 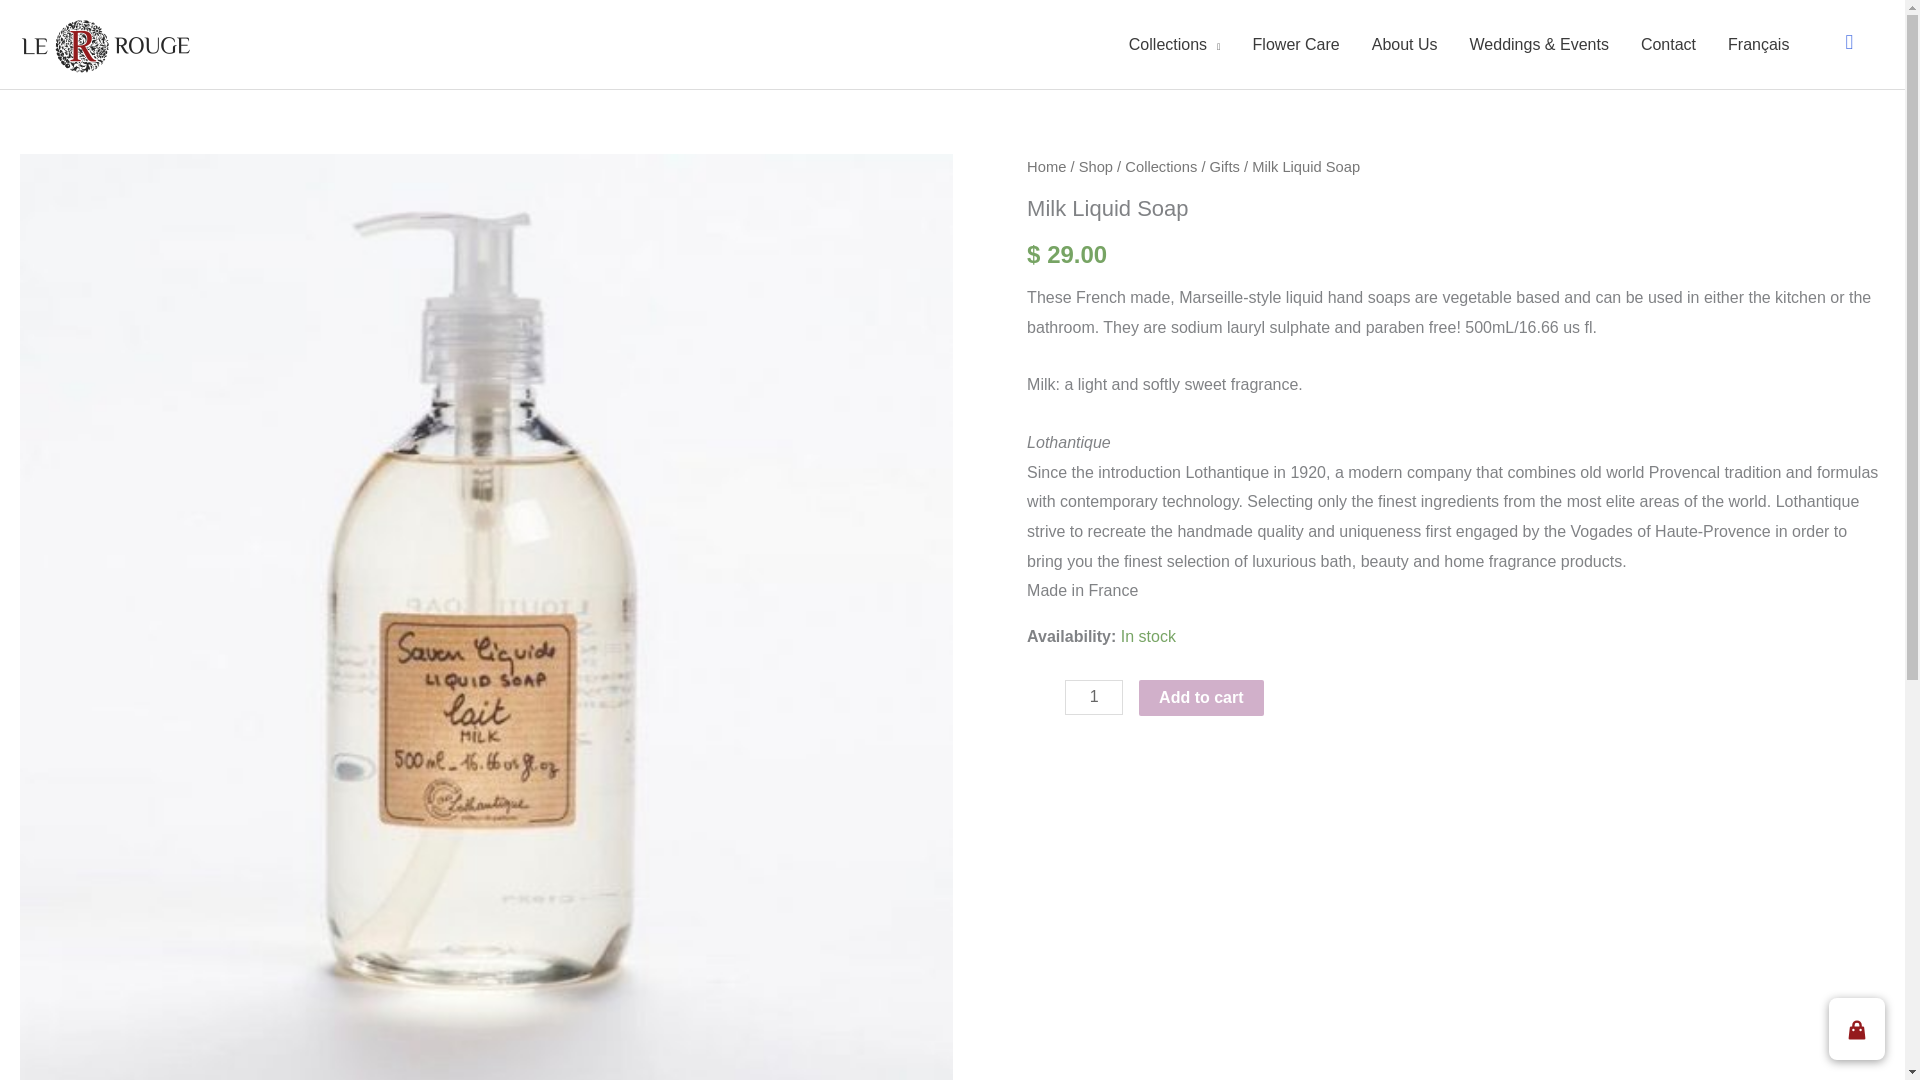 What do you see at coordinates (1094, 697) in the screenshot?
I see `1` at bounding box center [1094, 697].